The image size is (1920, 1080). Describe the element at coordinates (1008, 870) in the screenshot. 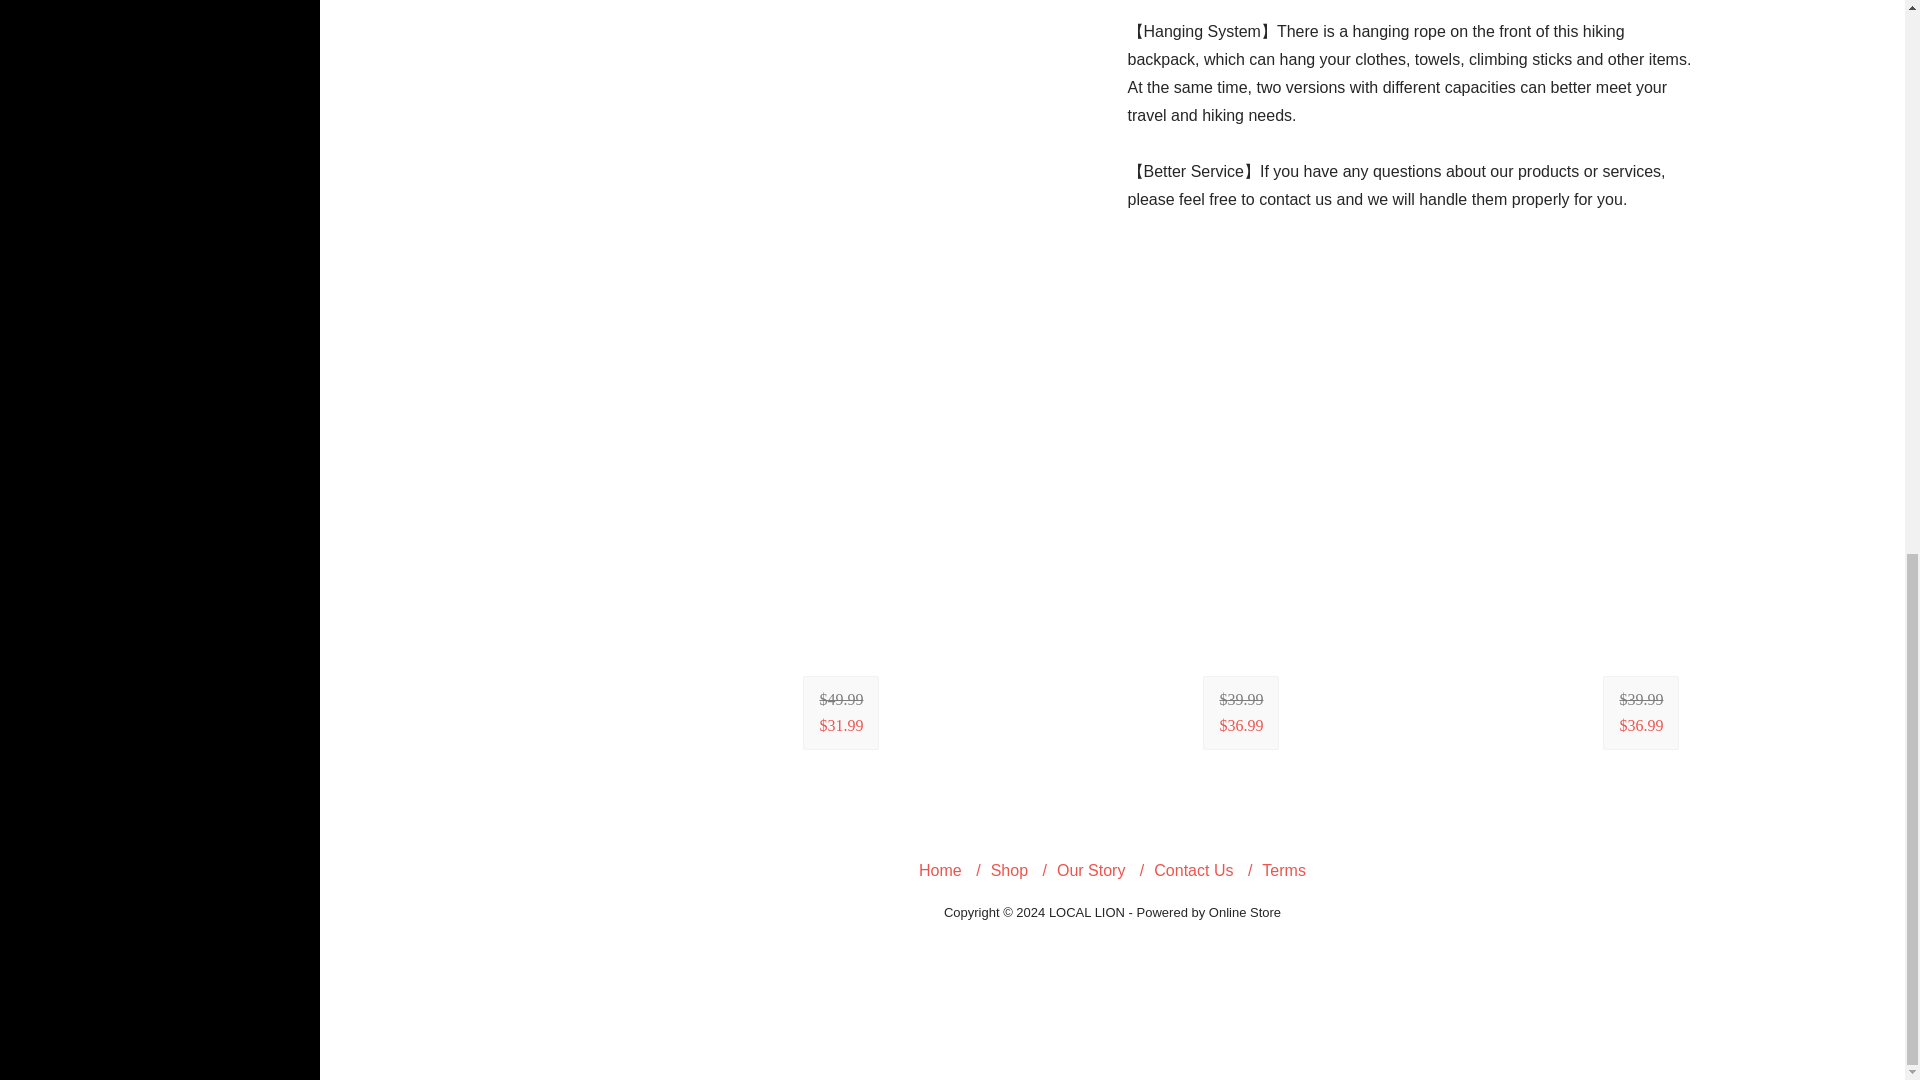

I see `Shop` at that location.